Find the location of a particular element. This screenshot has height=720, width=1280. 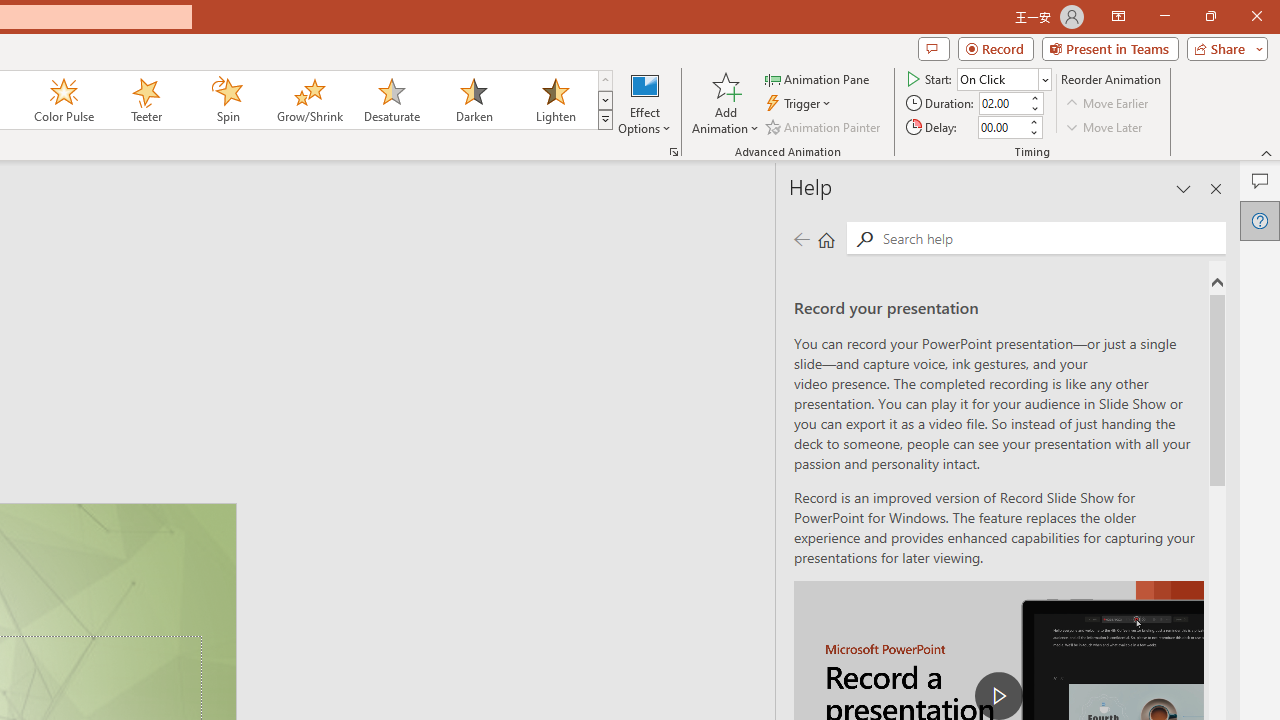

Effect Options is located at coordinates (644, 102).